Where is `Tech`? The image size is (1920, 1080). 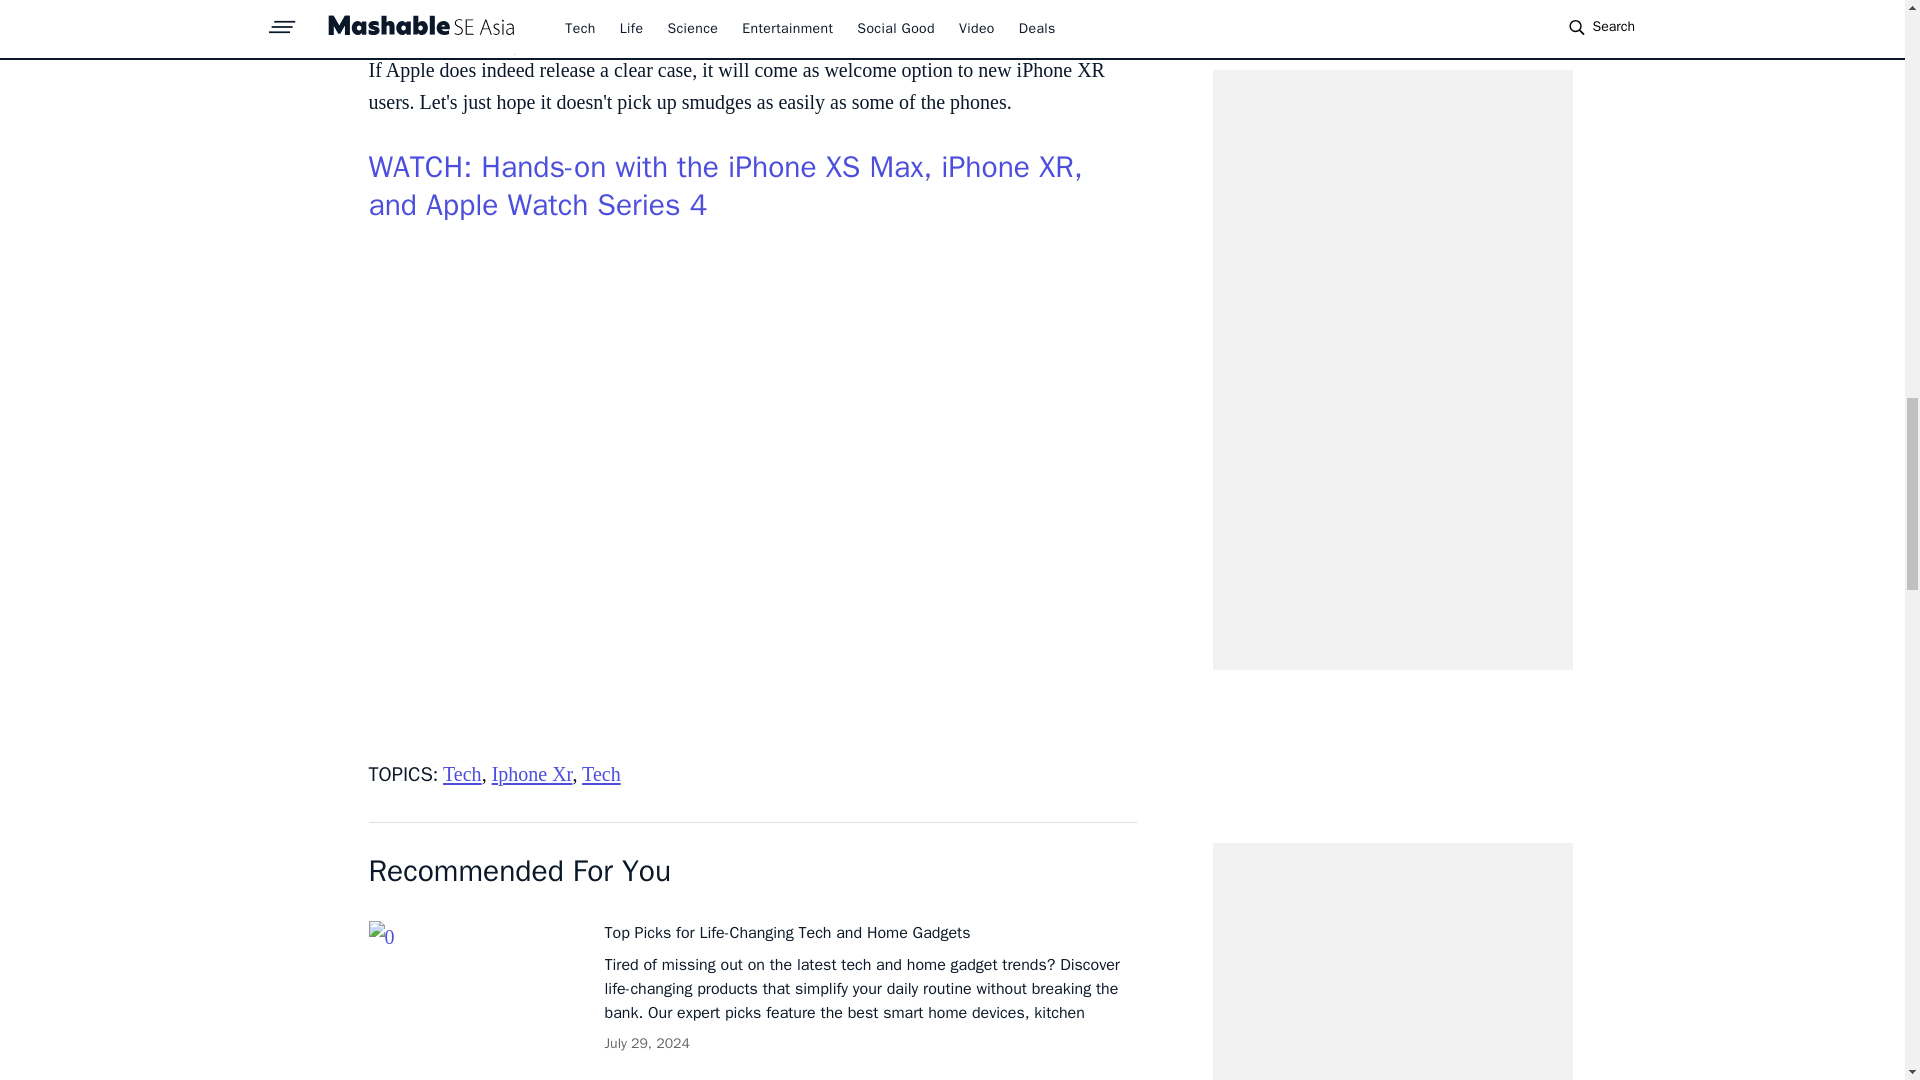 Tech is located at coordinates (462, 774).